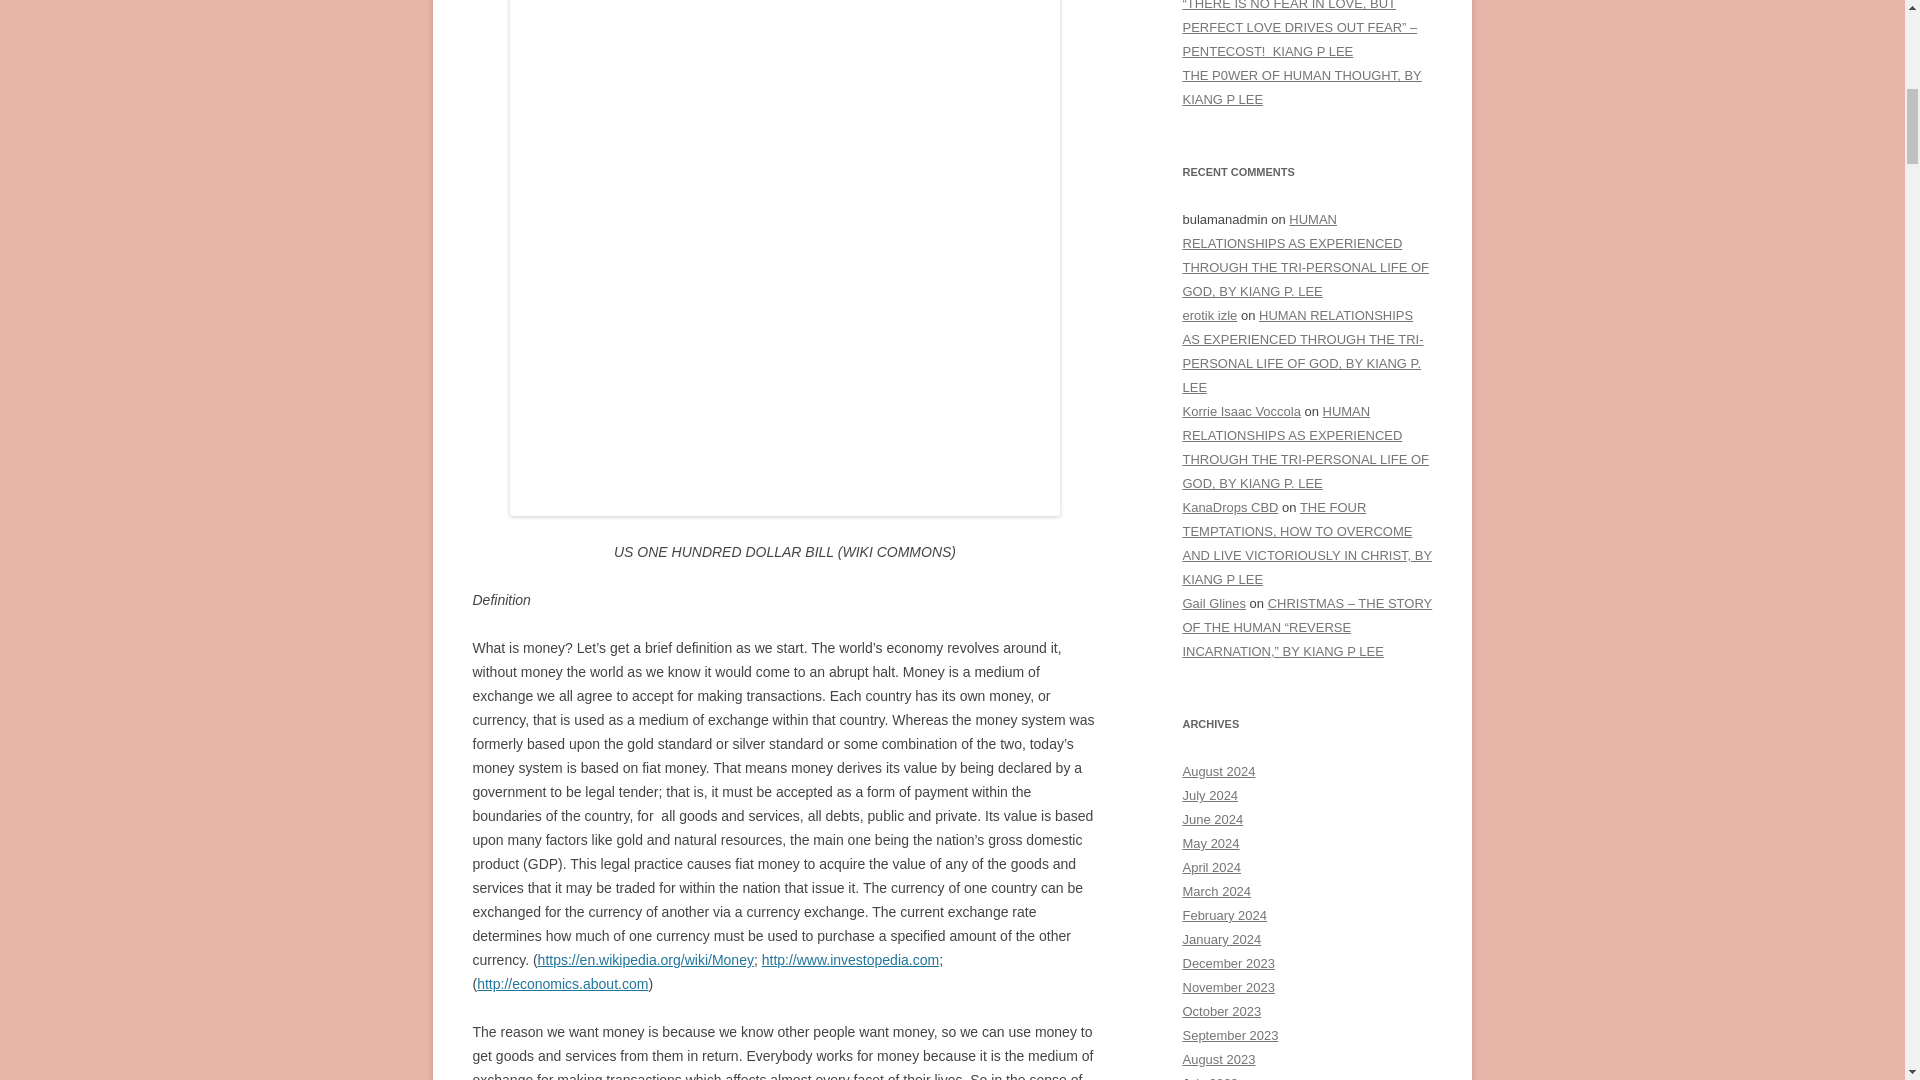 The width and height of the screenshot is (1920, 1080). What do you see at coordinates (1218, 770) in the screenshot?
I see `August 2024` at bounding box center [1218, 770].